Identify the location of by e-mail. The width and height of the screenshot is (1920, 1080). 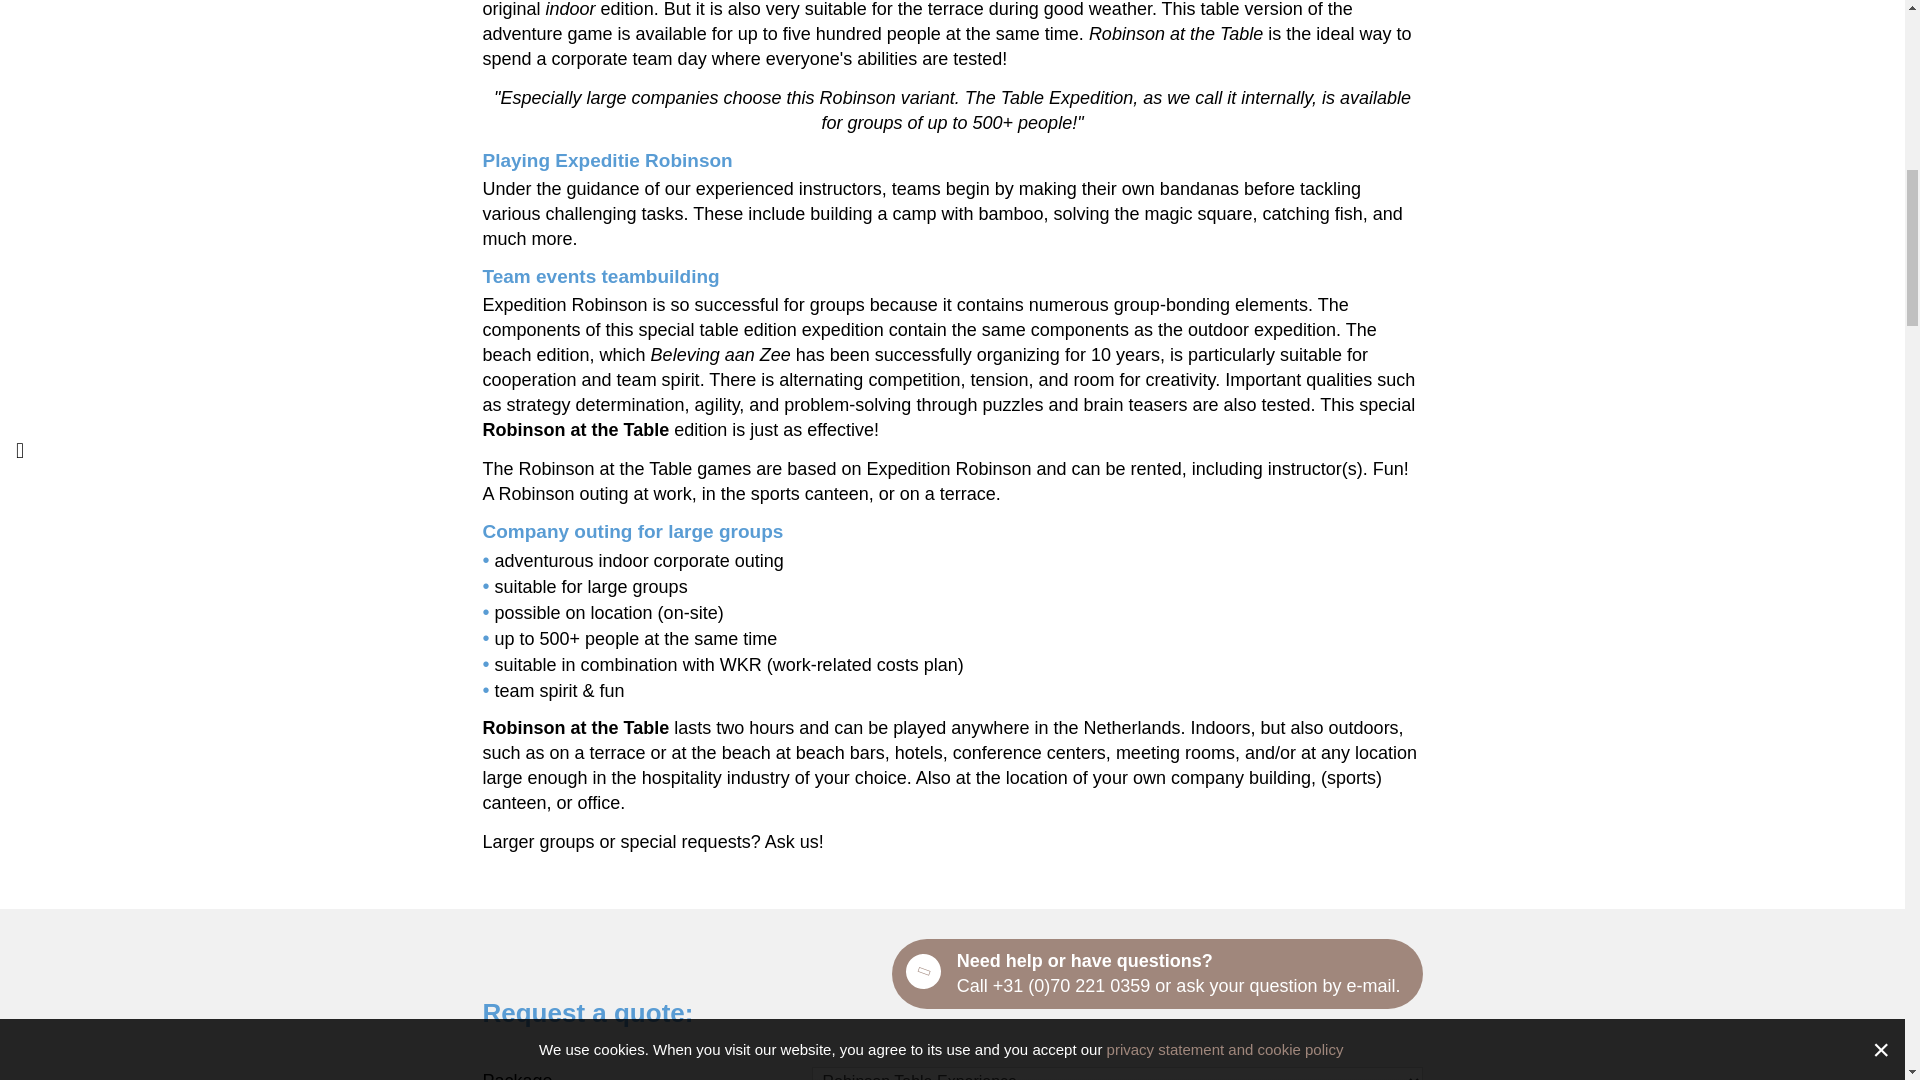
(1358, 986).